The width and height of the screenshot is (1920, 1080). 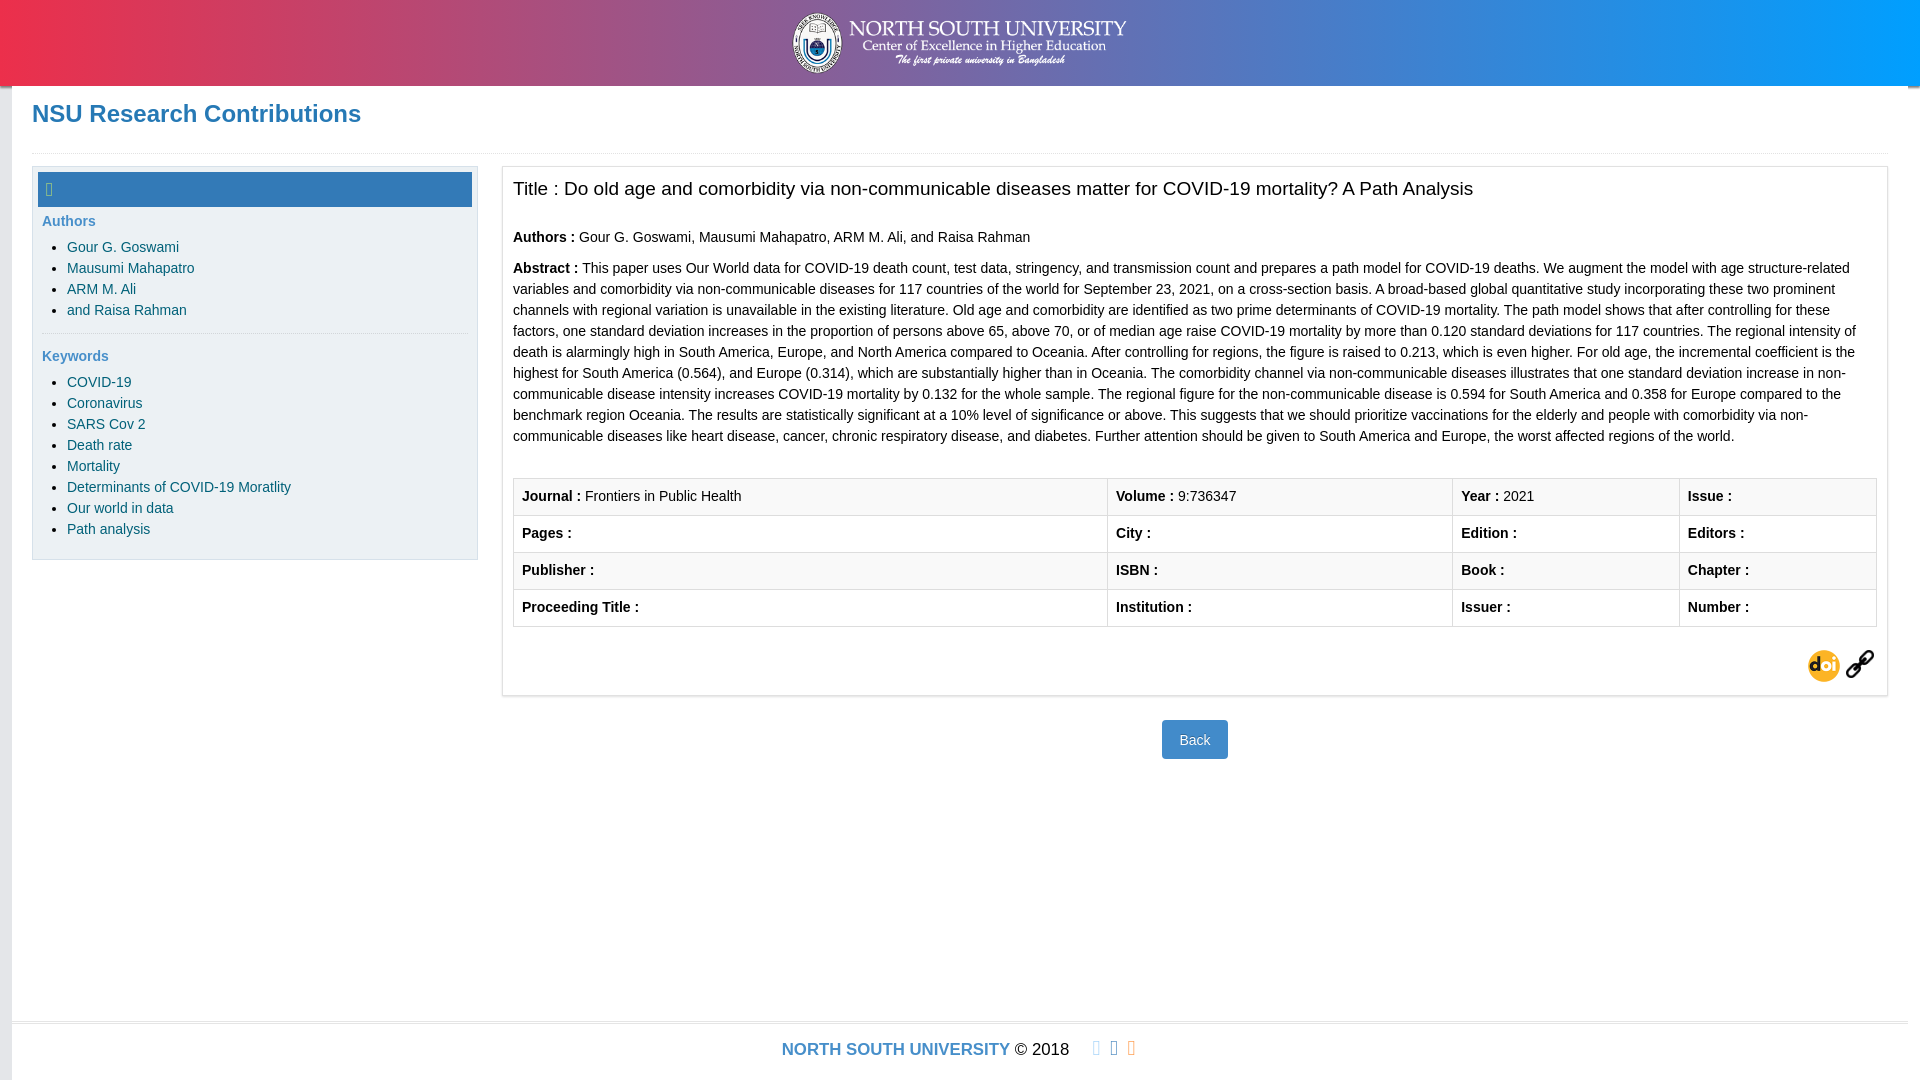 What do you see at coordinates (106, 424) in the screenshot?
I see `SARS Cov 2` at bounding box center [106, 424].